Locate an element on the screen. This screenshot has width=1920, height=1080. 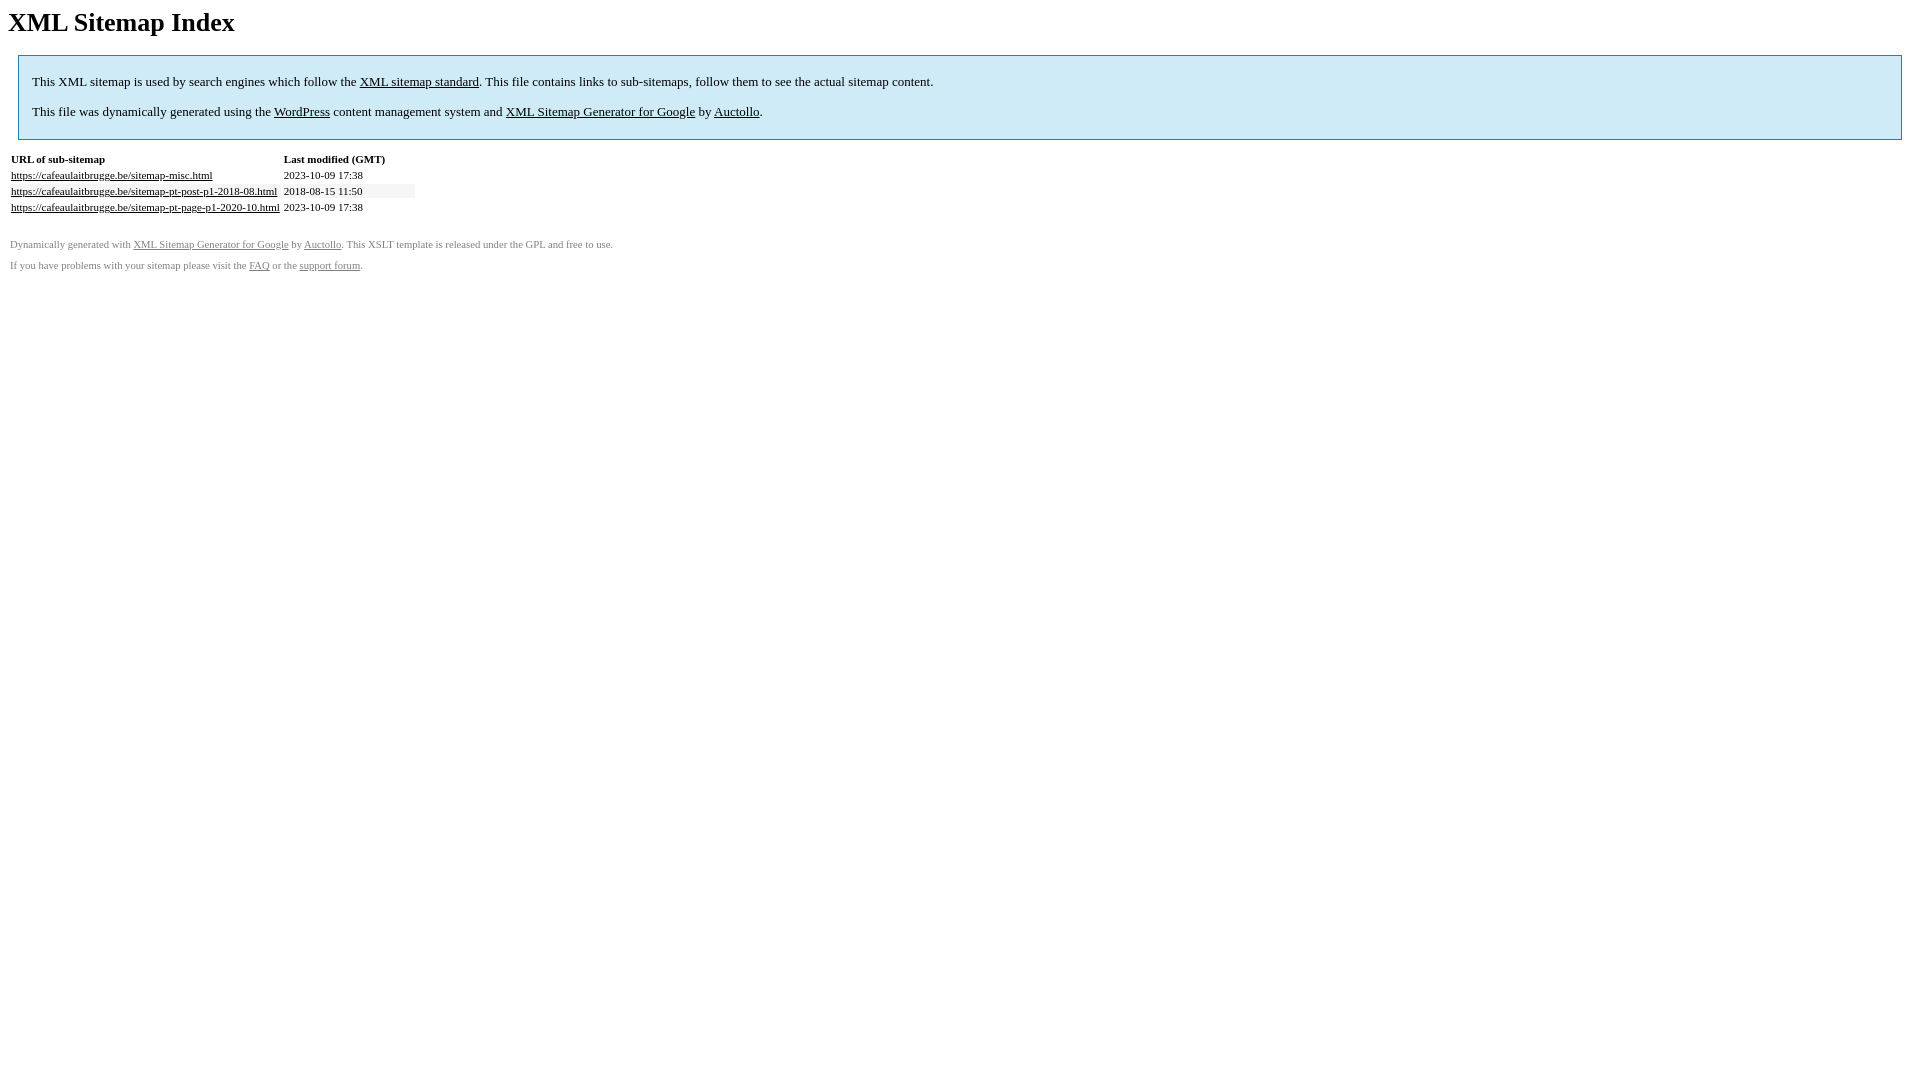
https://cafeaulaitbrugge.be/sitemap-pt-post-p1-2018-08.html is located at coordinates (144, 191).